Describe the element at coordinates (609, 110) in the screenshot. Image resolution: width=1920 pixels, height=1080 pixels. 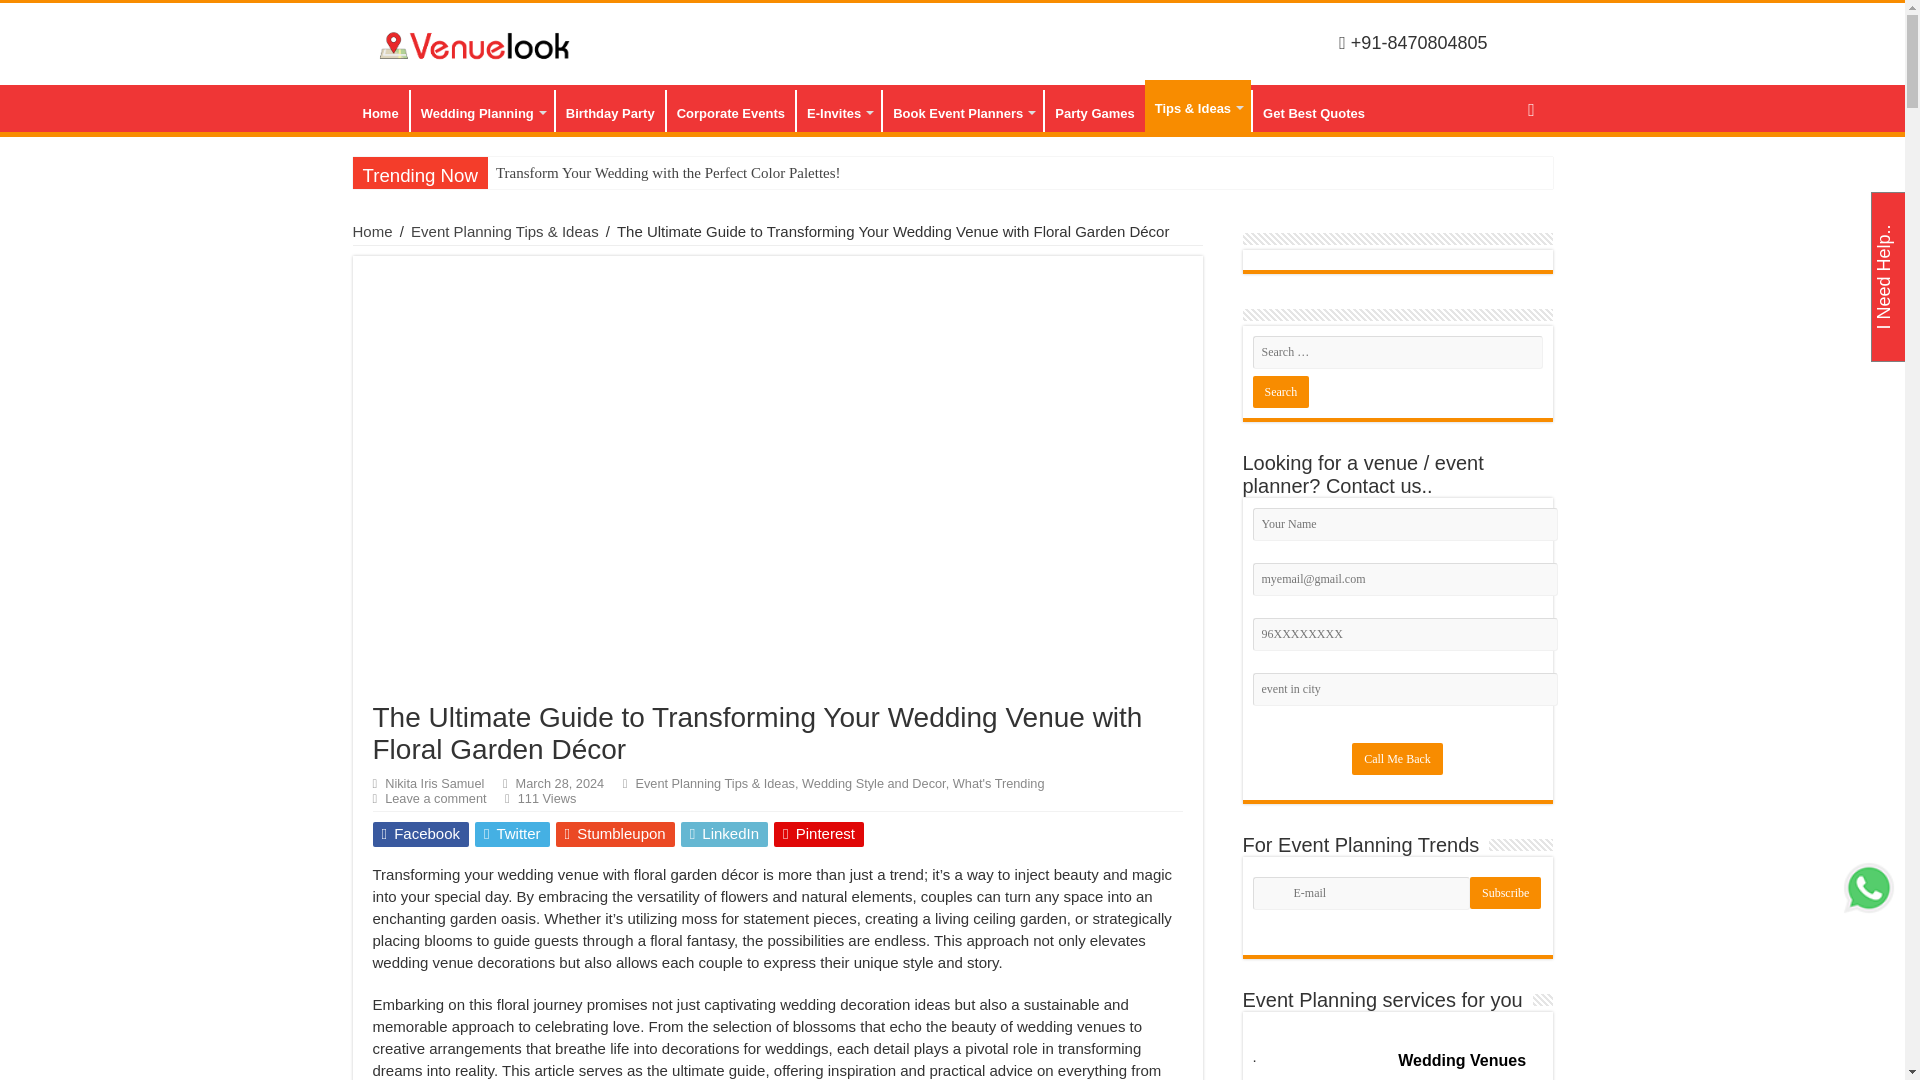
I see `Birthday Party` at that location.